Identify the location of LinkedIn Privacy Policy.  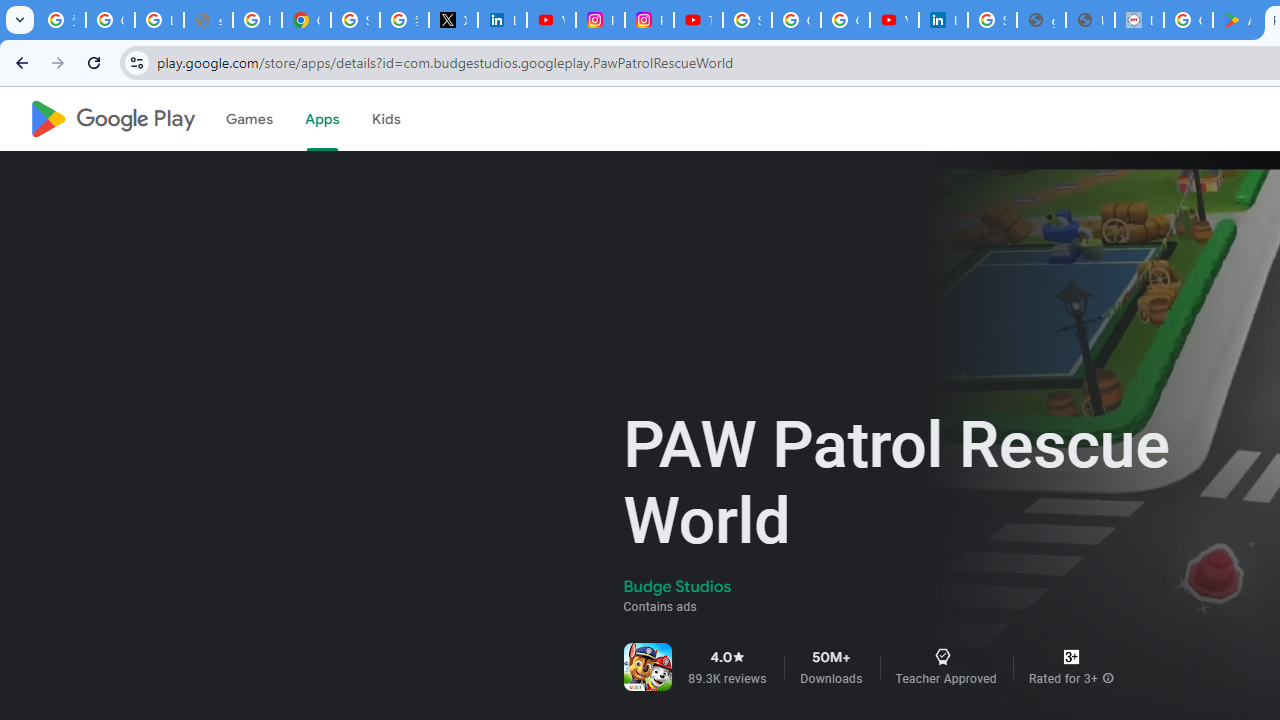
(502, 20).